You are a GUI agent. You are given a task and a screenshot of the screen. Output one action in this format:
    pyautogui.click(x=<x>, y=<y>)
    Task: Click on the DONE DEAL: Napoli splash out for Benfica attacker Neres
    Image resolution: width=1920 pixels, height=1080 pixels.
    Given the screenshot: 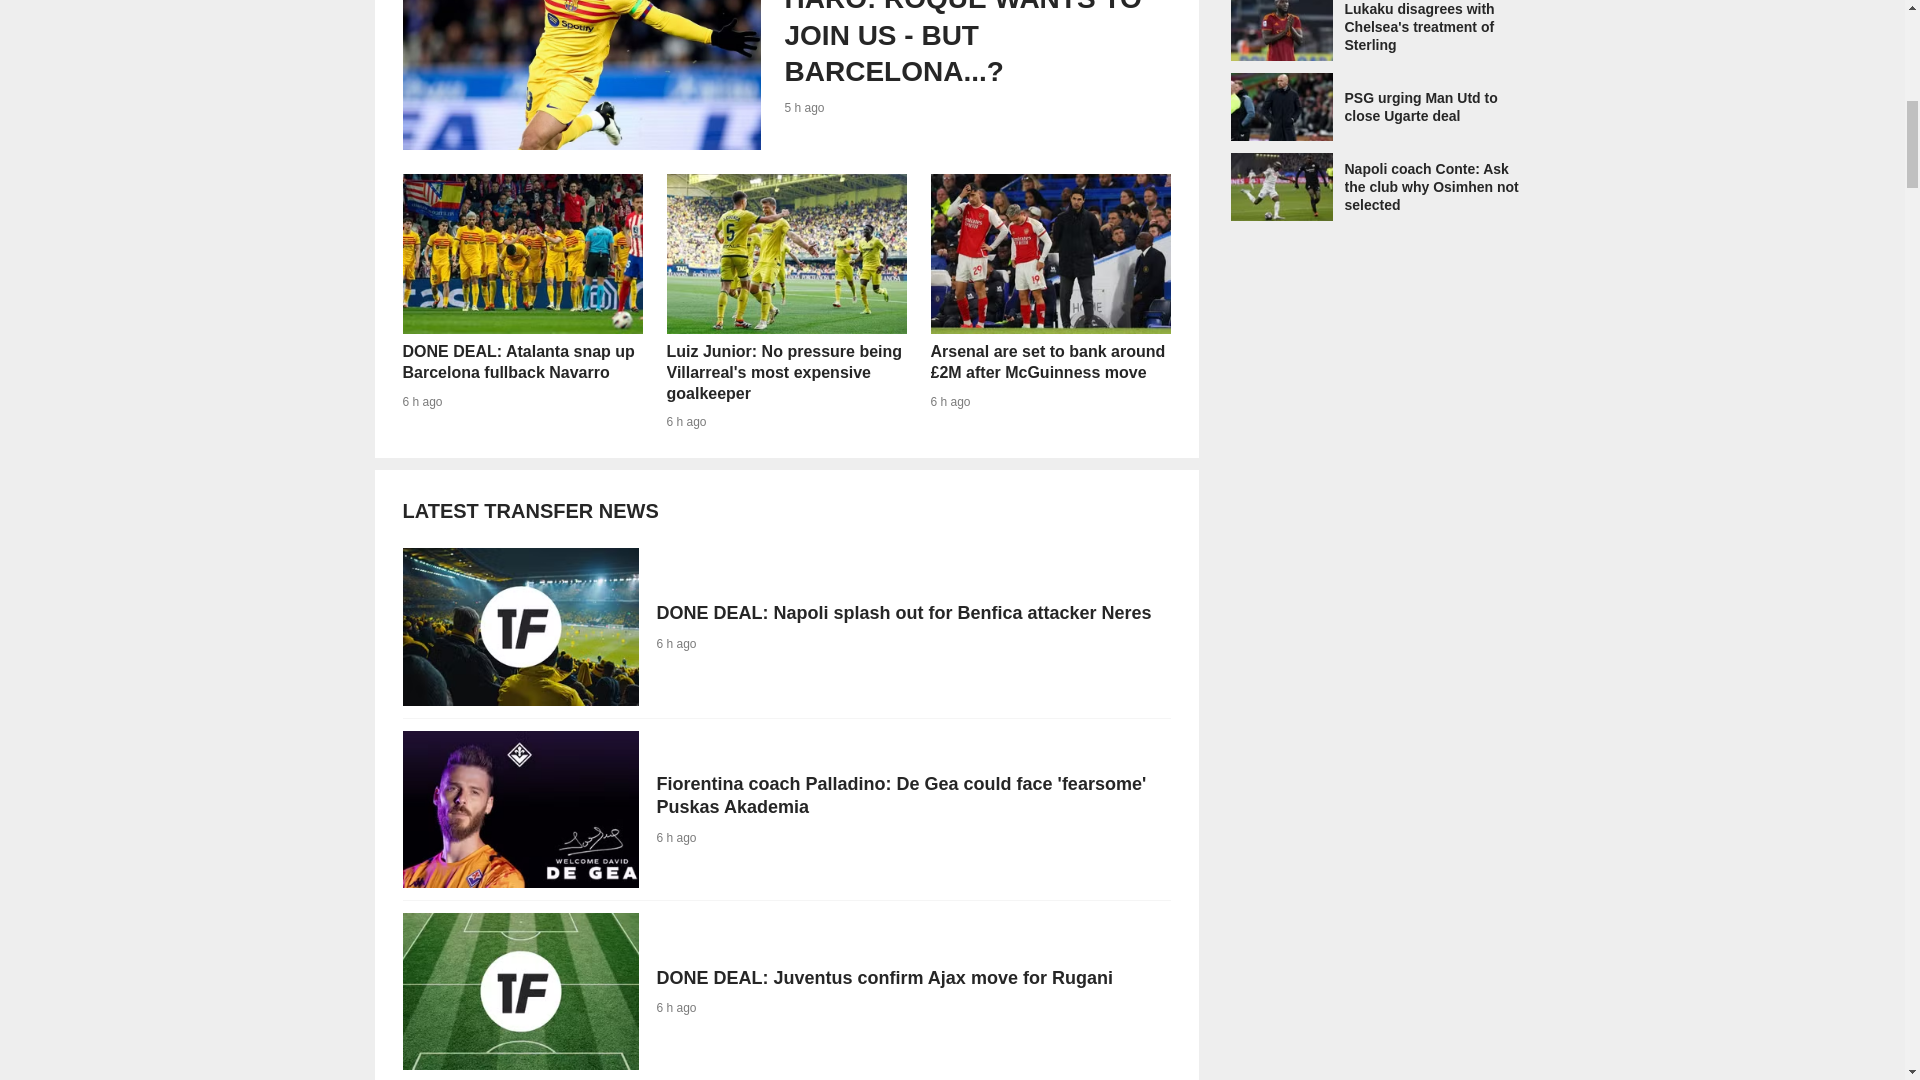 What is the action you would take?
    pyautogui.click(x=785, y=626)
    